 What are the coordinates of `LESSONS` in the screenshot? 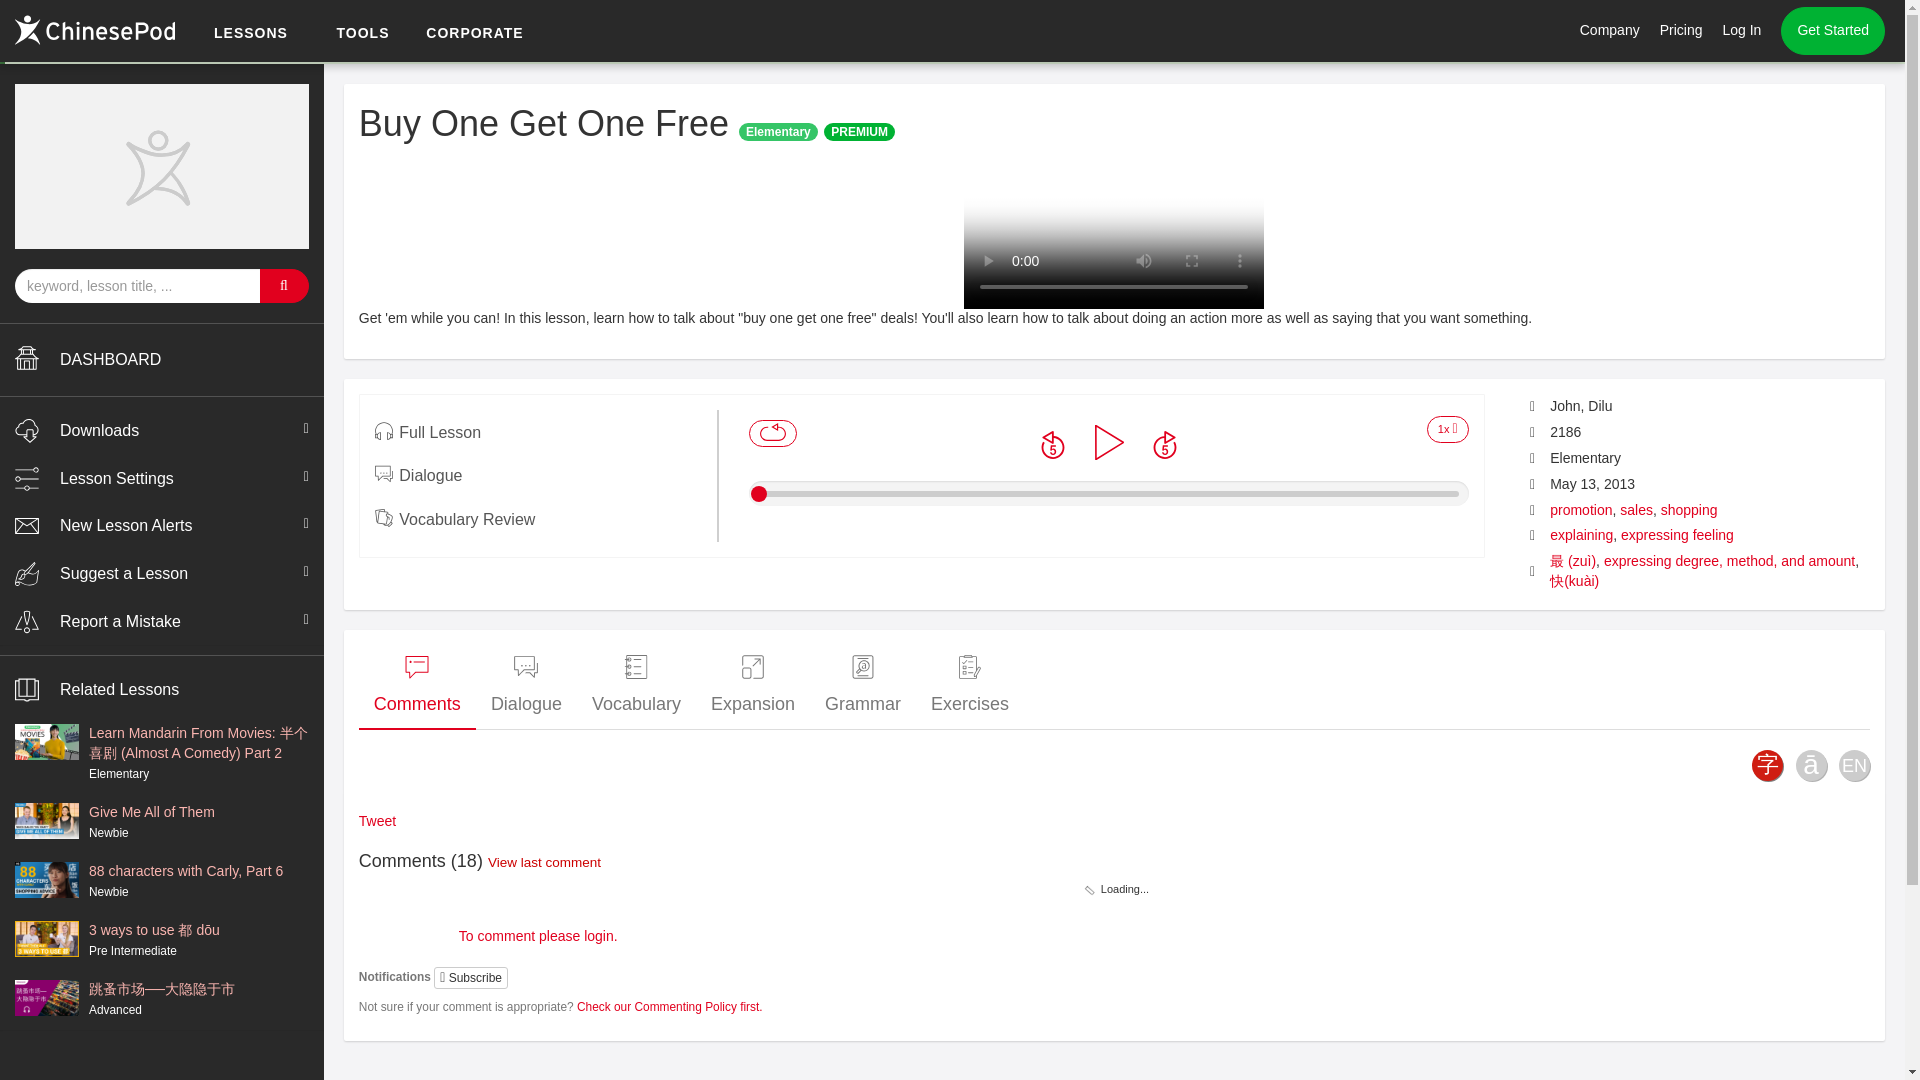 It's located at (250, 34).